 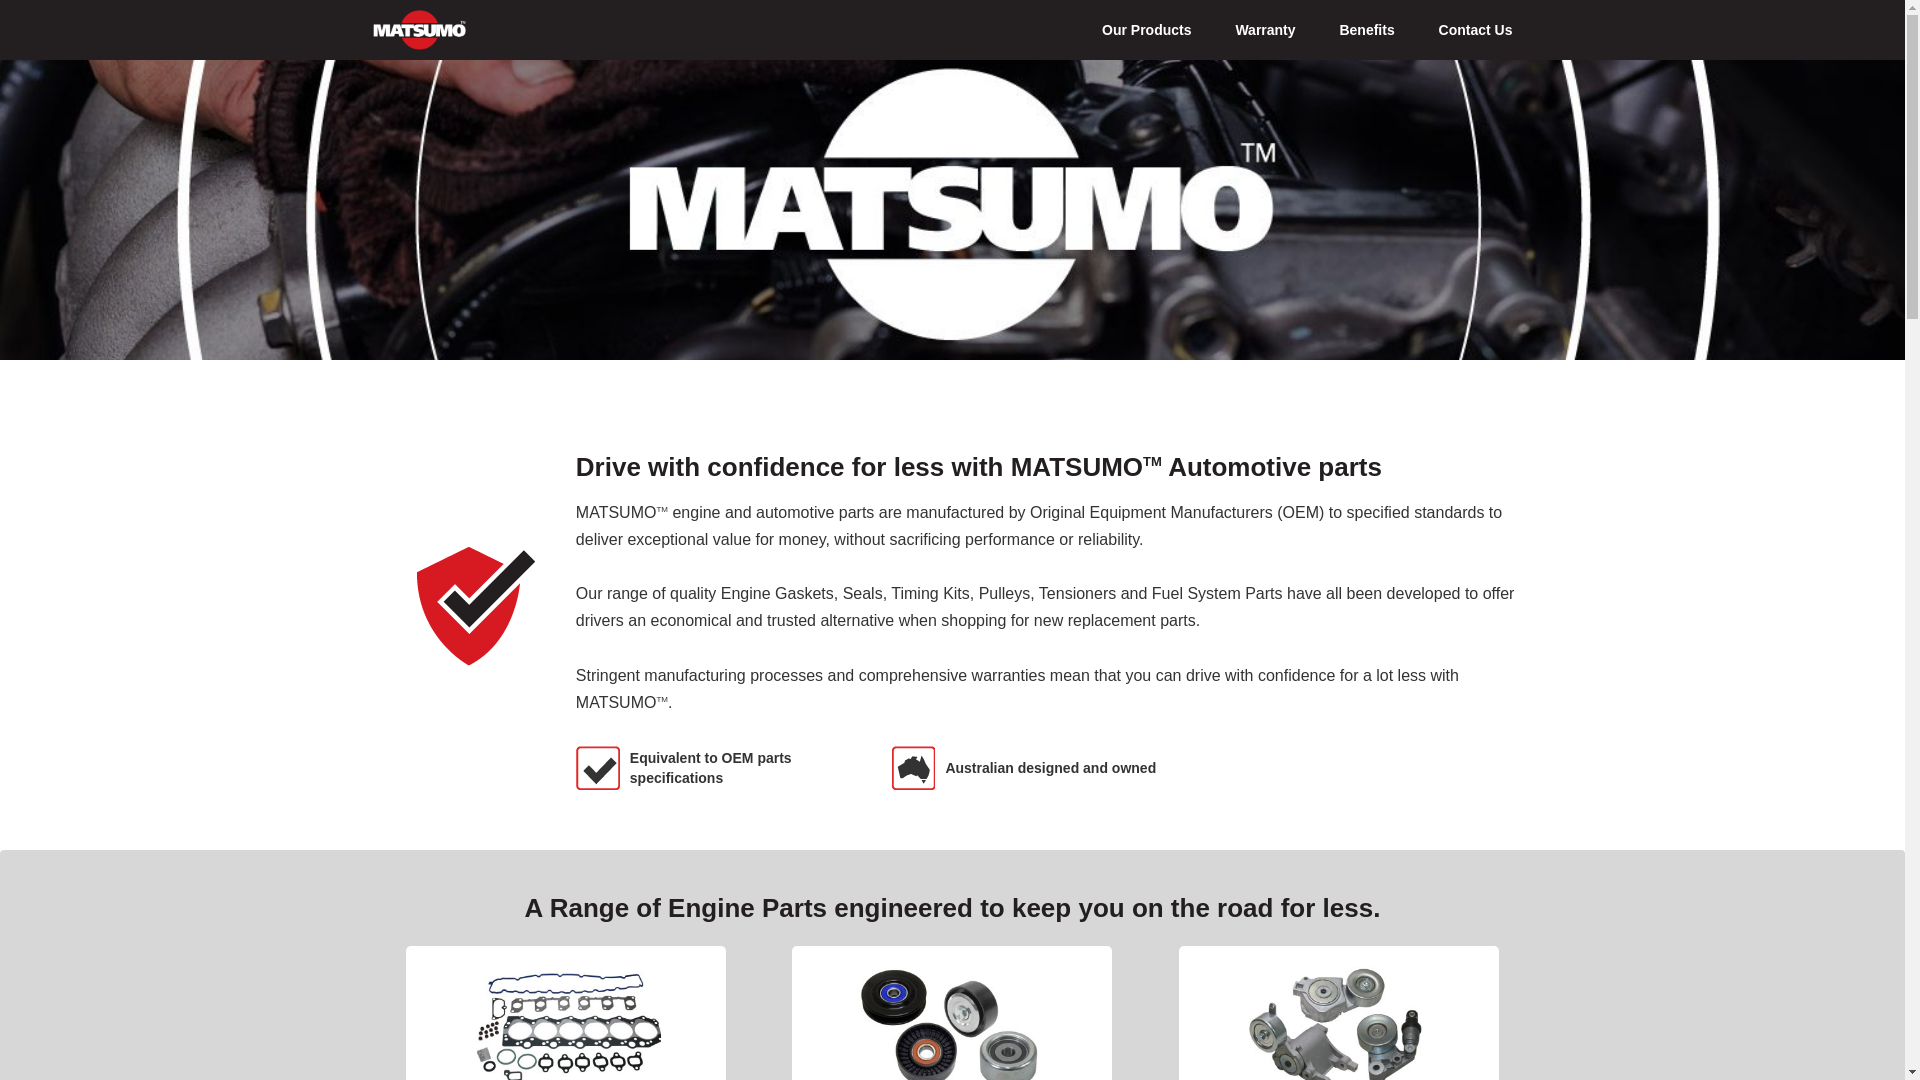 I want to click on Our Products, so click(x=1146, y=30).